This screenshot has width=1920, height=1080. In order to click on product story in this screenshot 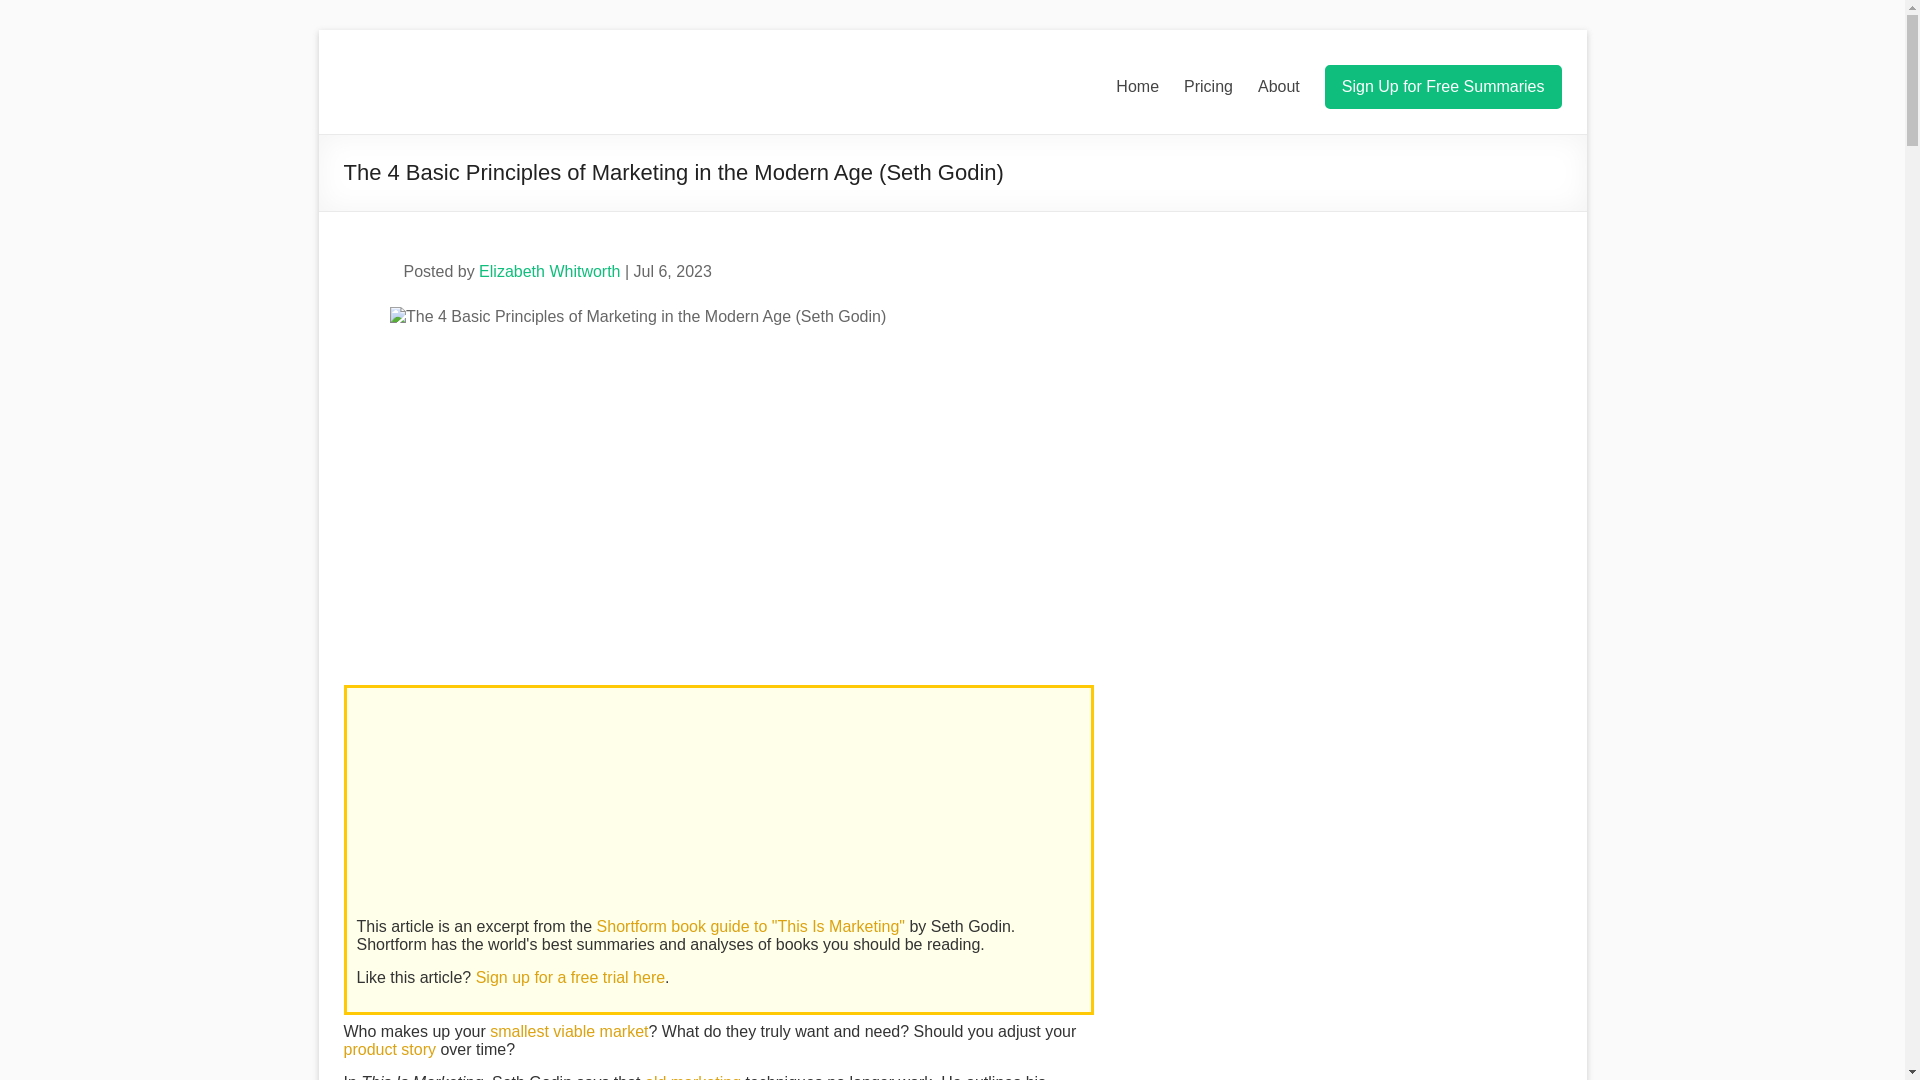, I will do `click(389, 1050)`.